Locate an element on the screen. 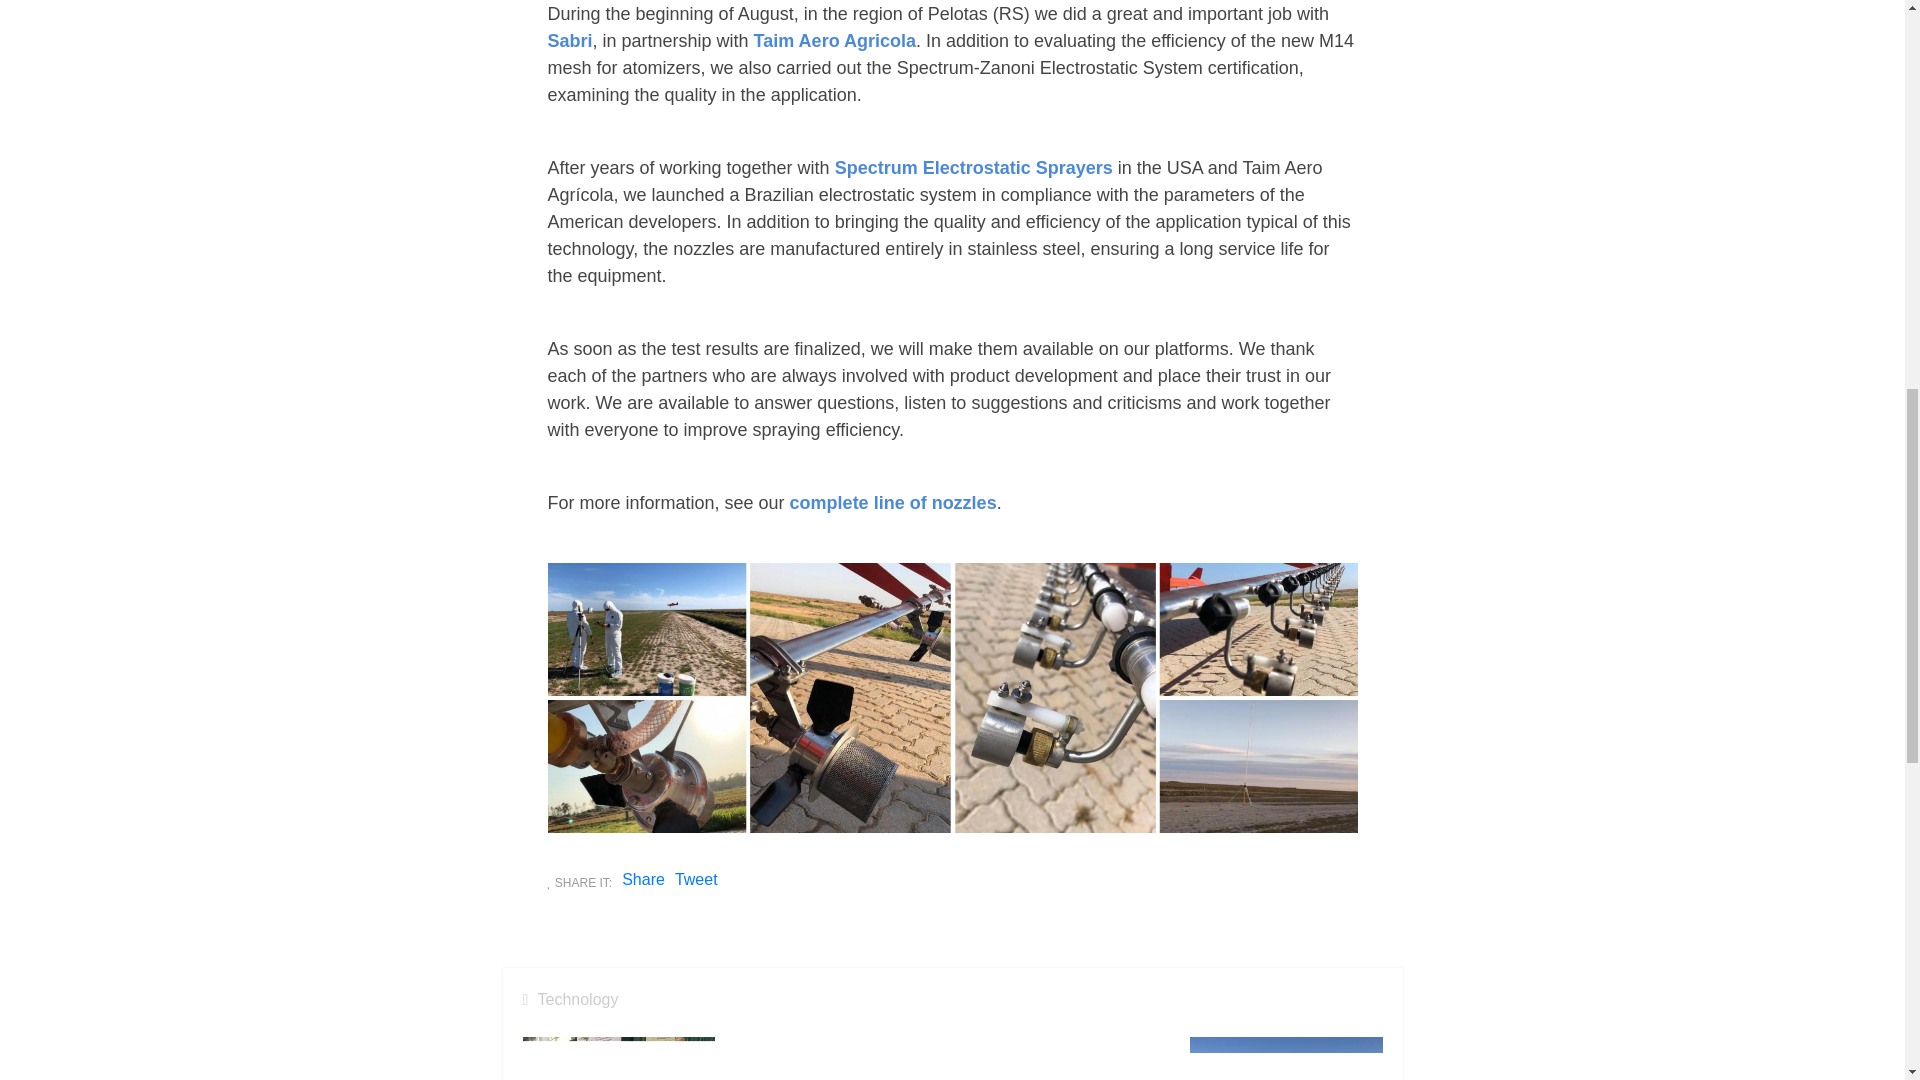  Alan Poulsen presents Zanoni-Spectrum electrostatic results is located at coordinates (1286, 1058).